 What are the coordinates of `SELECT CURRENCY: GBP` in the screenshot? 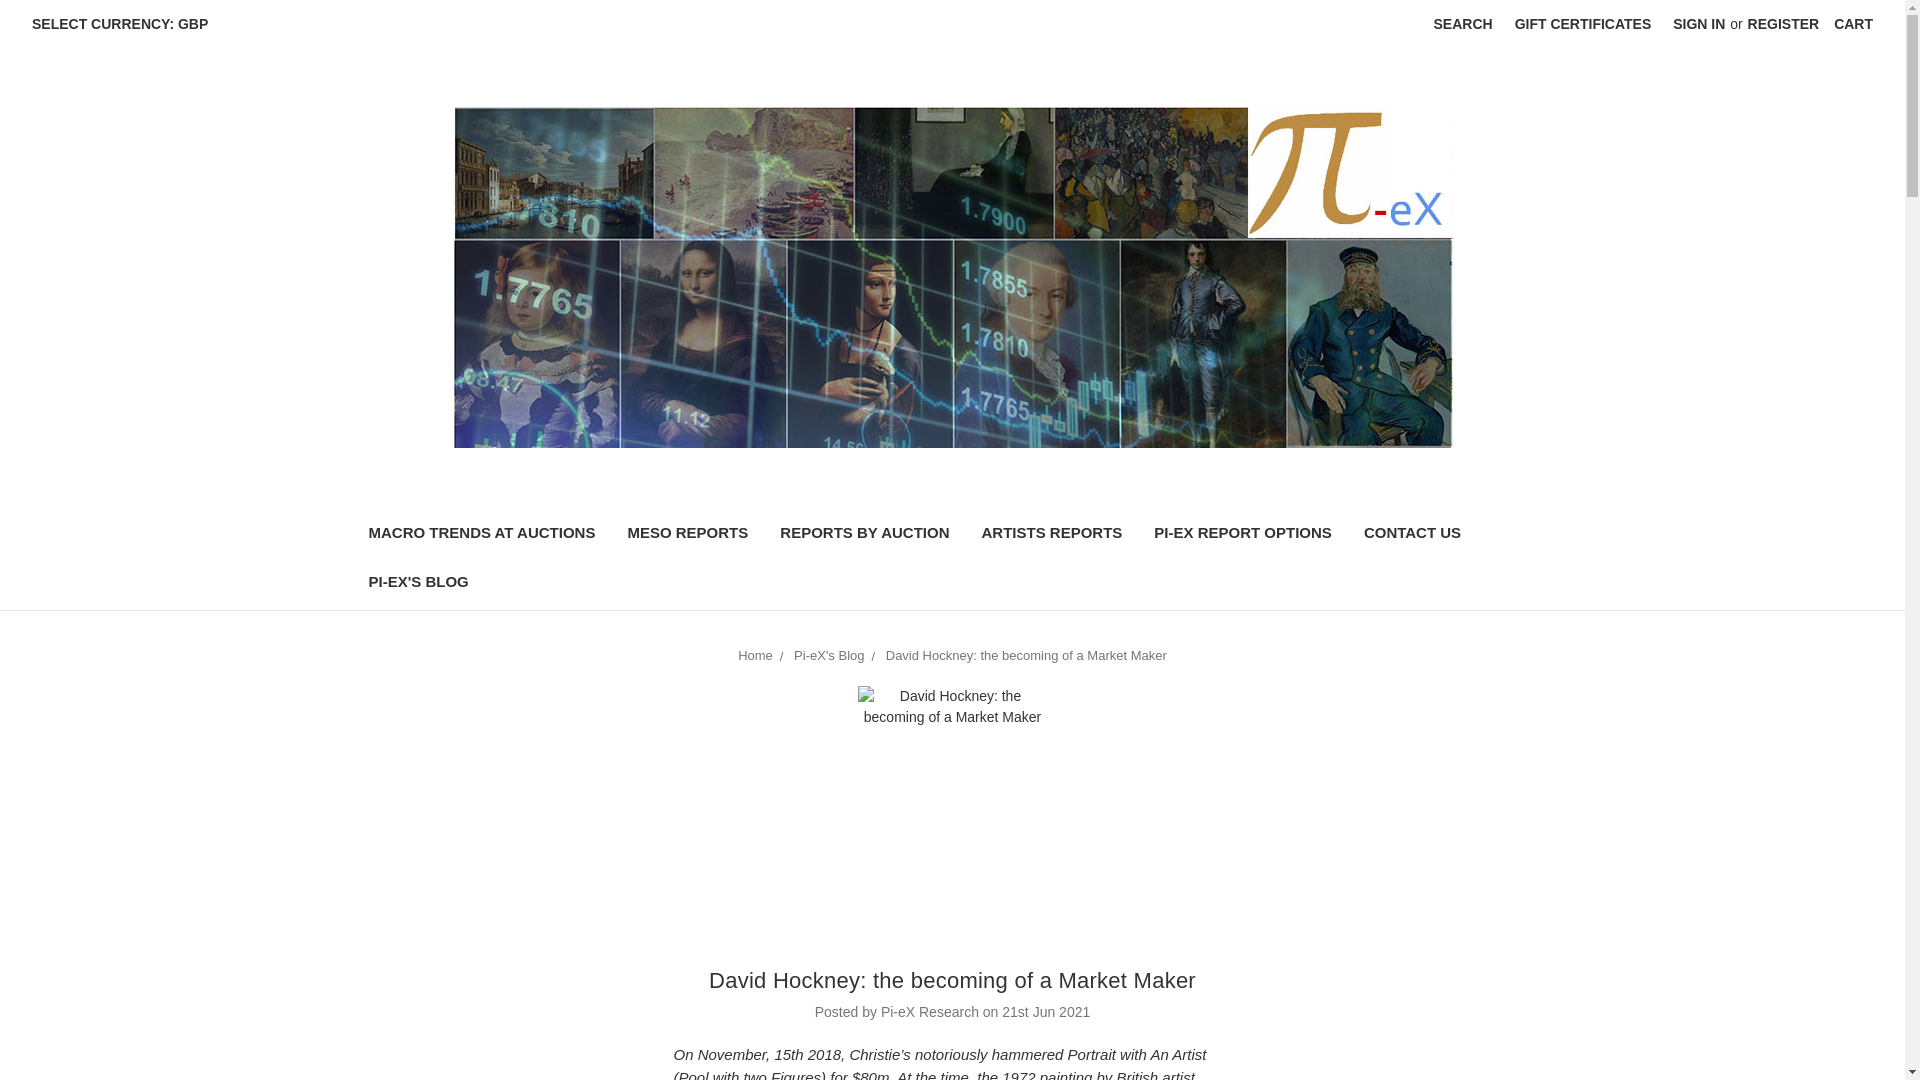 It's located at (128, 24).